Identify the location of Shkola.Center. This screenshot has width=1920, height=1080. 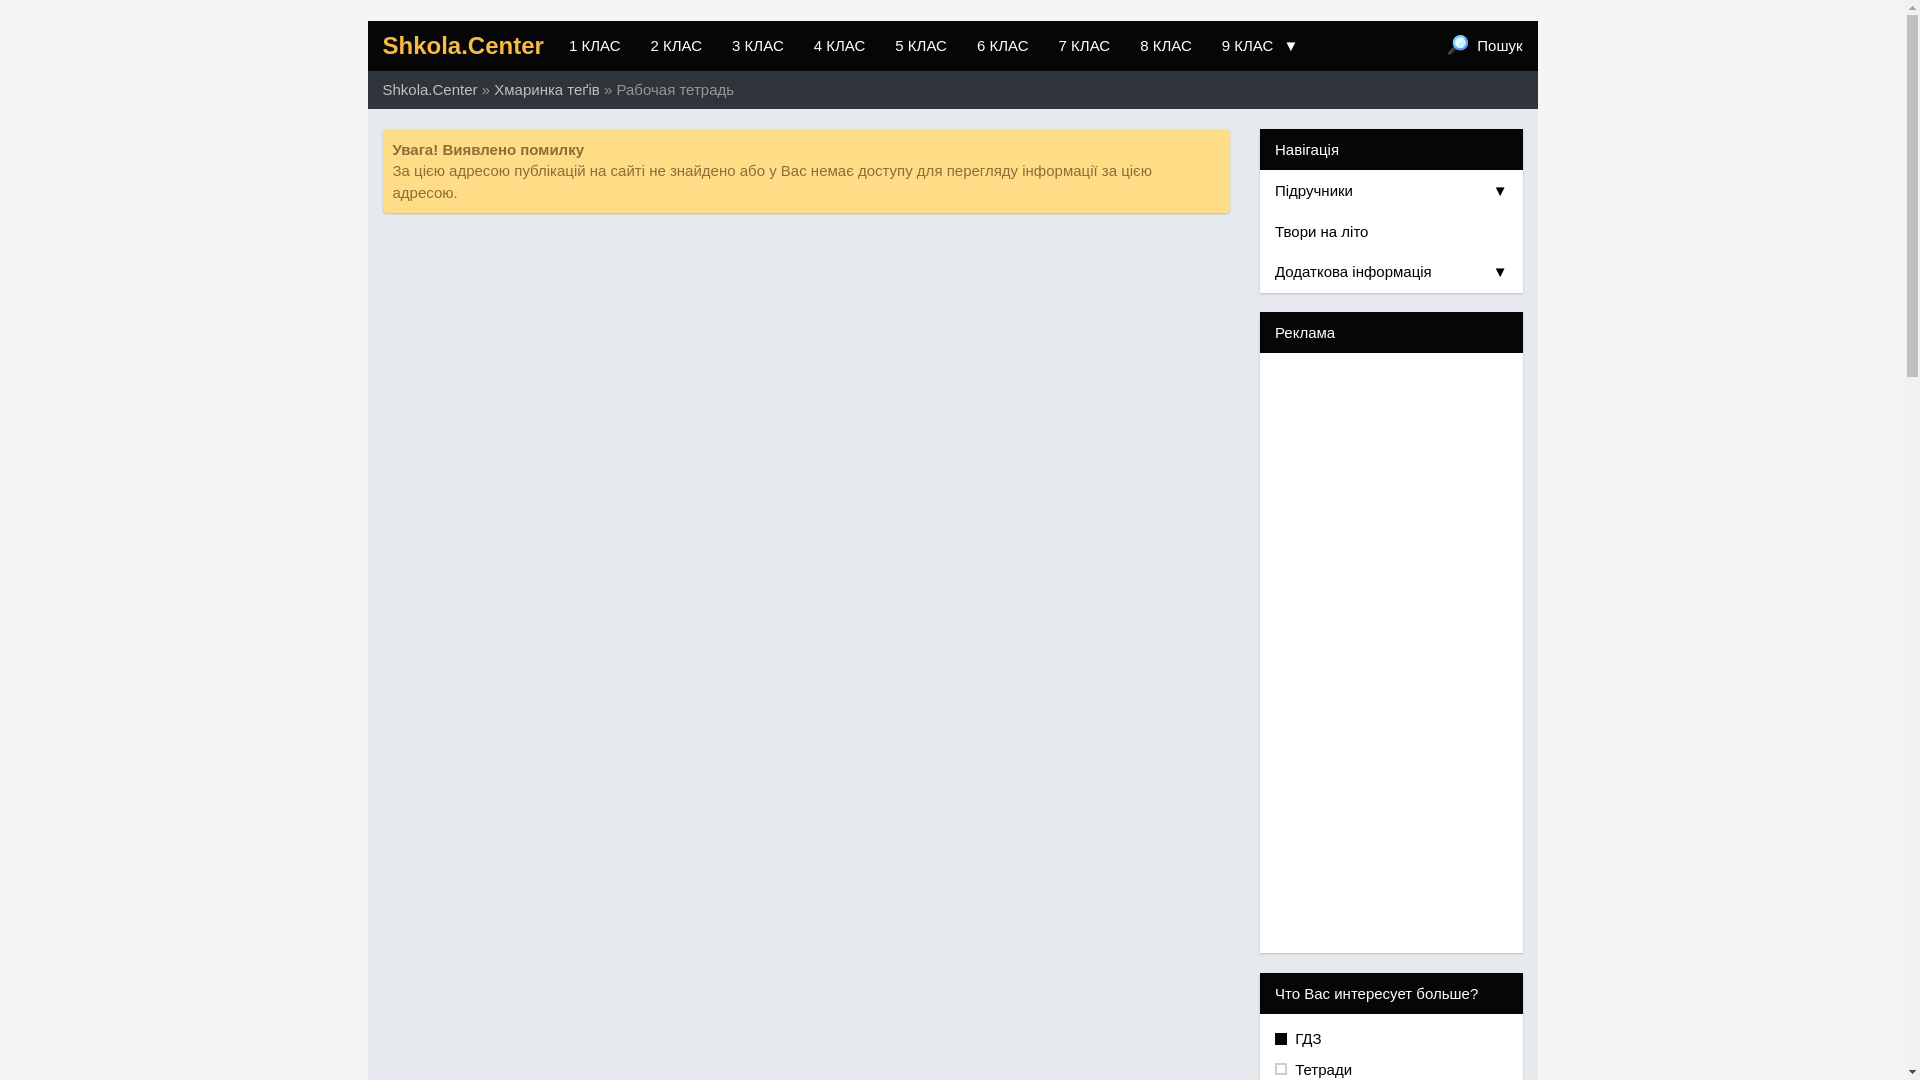
(464, 46).